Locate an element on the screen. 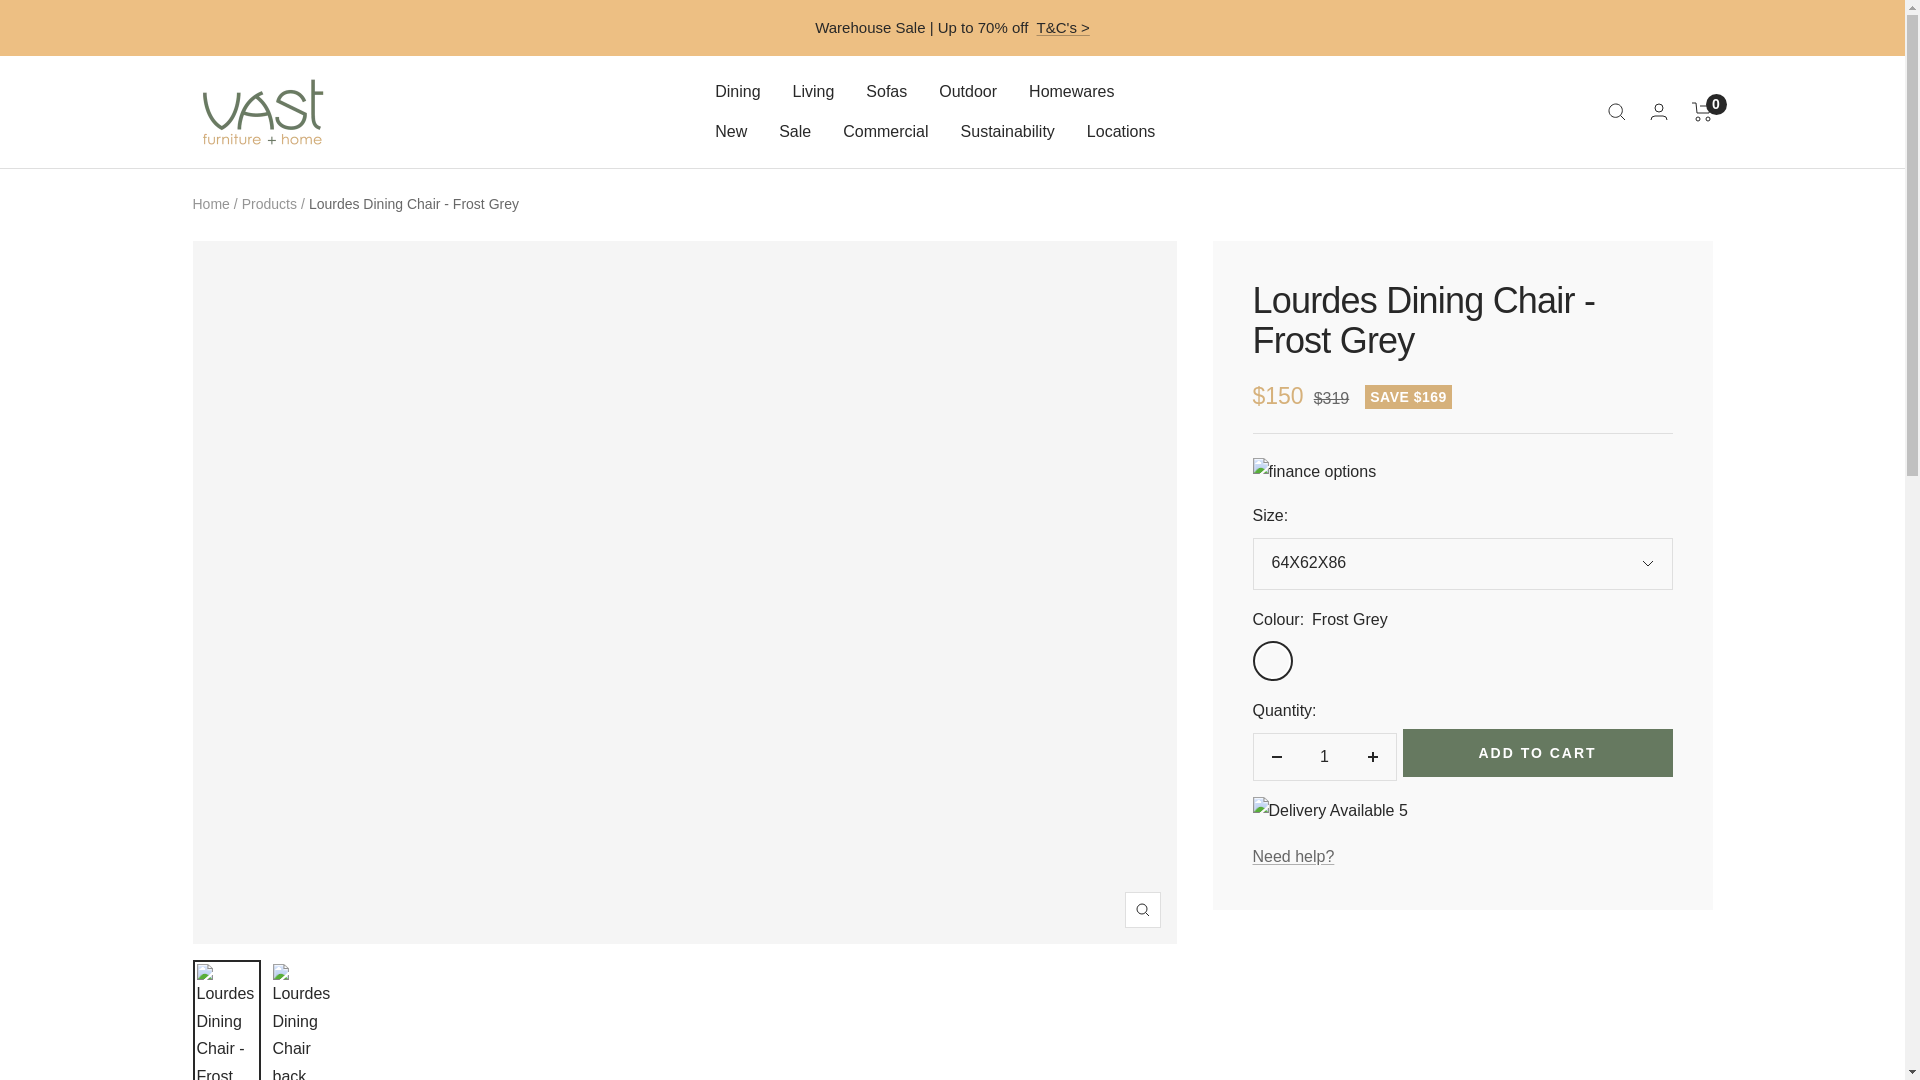  Commercial is located at coordinates (884, 131).